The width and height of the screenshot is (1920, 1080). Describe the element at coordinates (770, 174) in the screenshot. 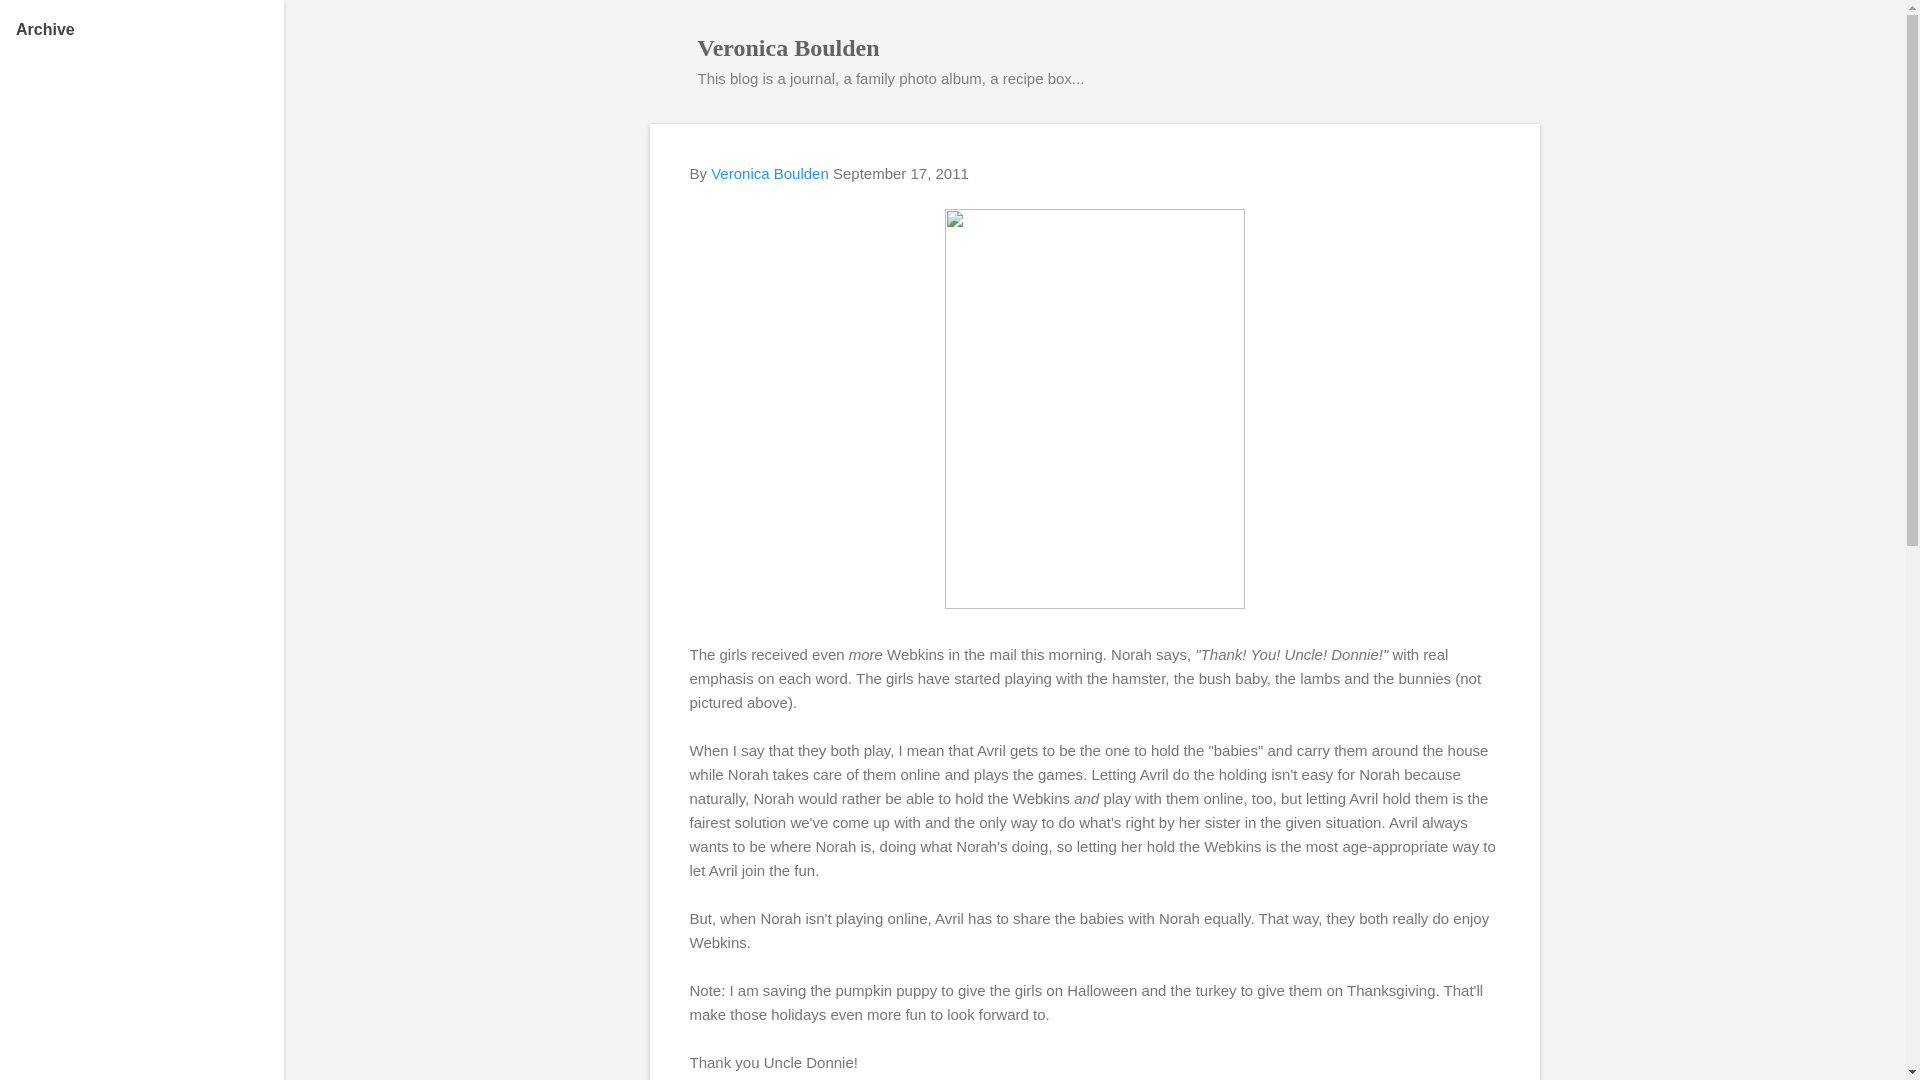

I see `Veronica Boulden` at that location.